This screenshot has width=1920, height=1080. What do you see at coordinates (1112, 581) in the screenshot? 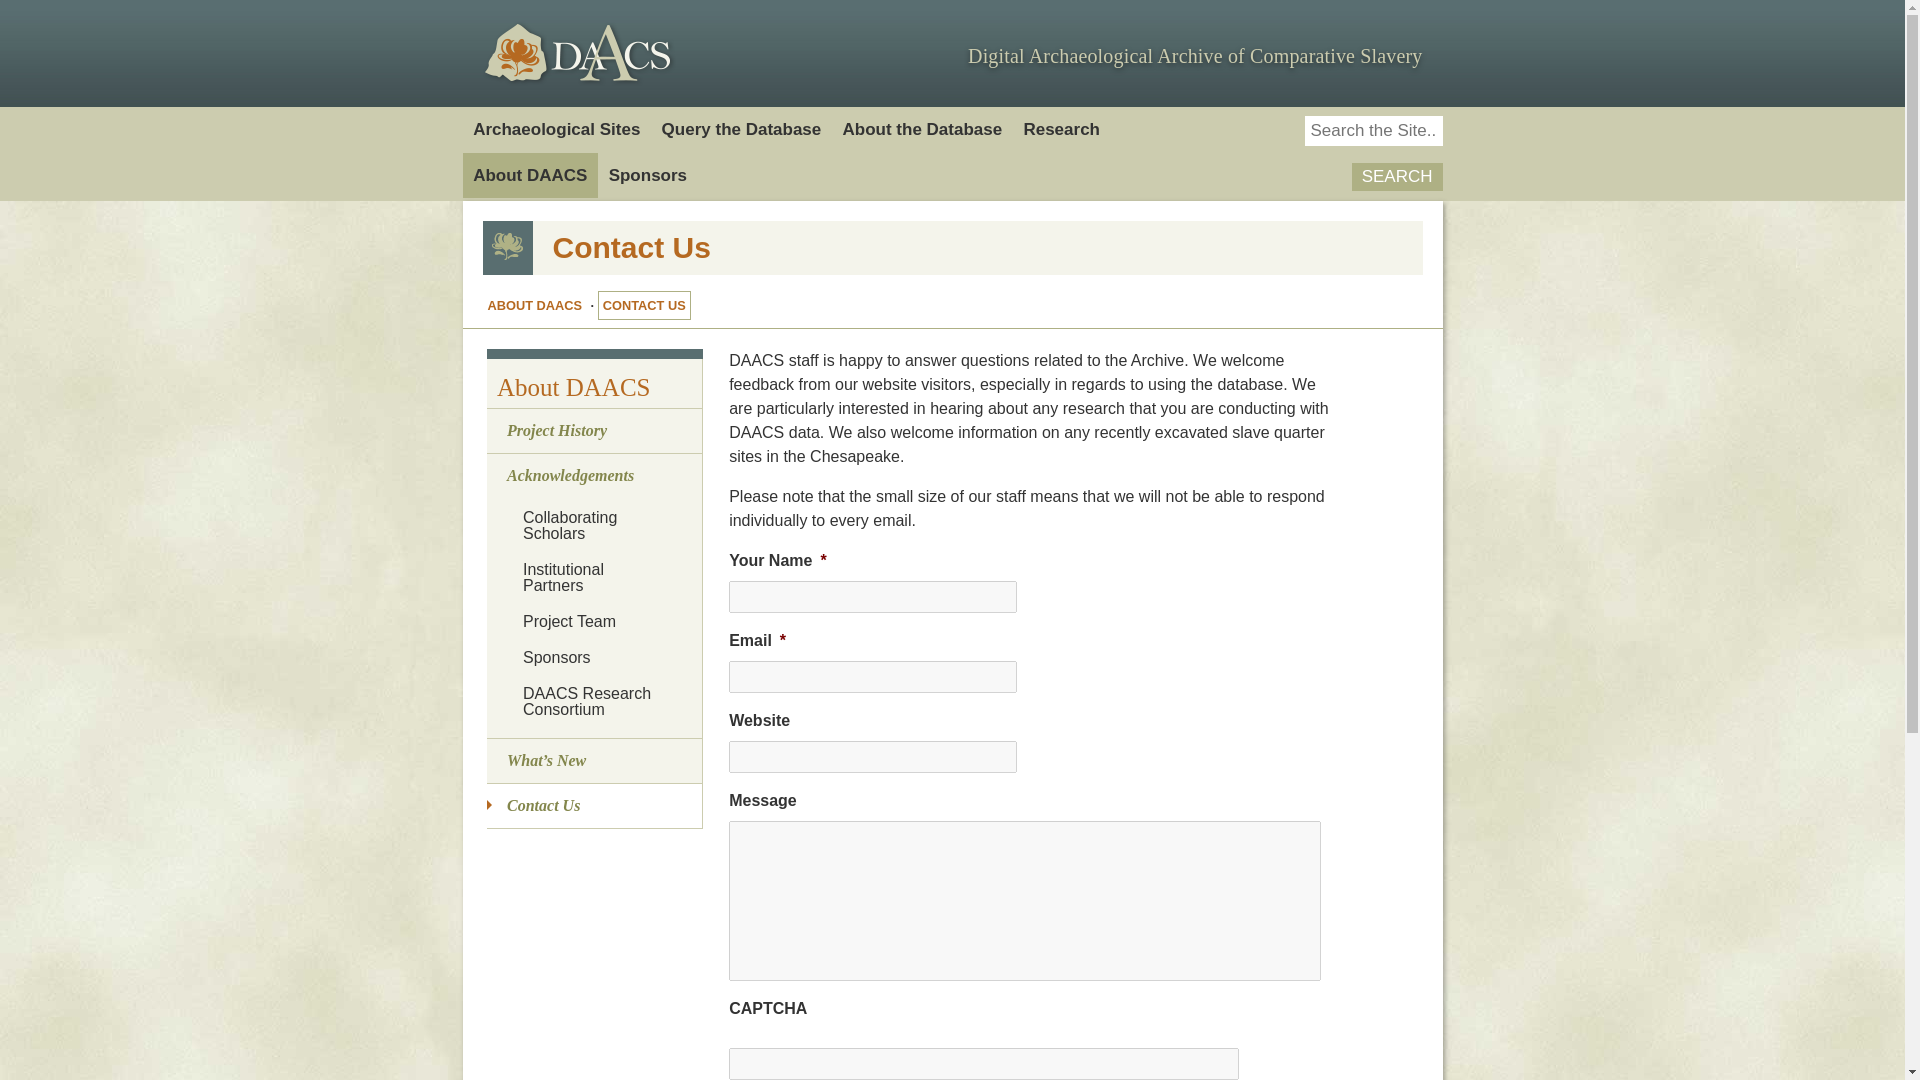
I see `Theses and Dissertations` at bounding box center [1112, 581].